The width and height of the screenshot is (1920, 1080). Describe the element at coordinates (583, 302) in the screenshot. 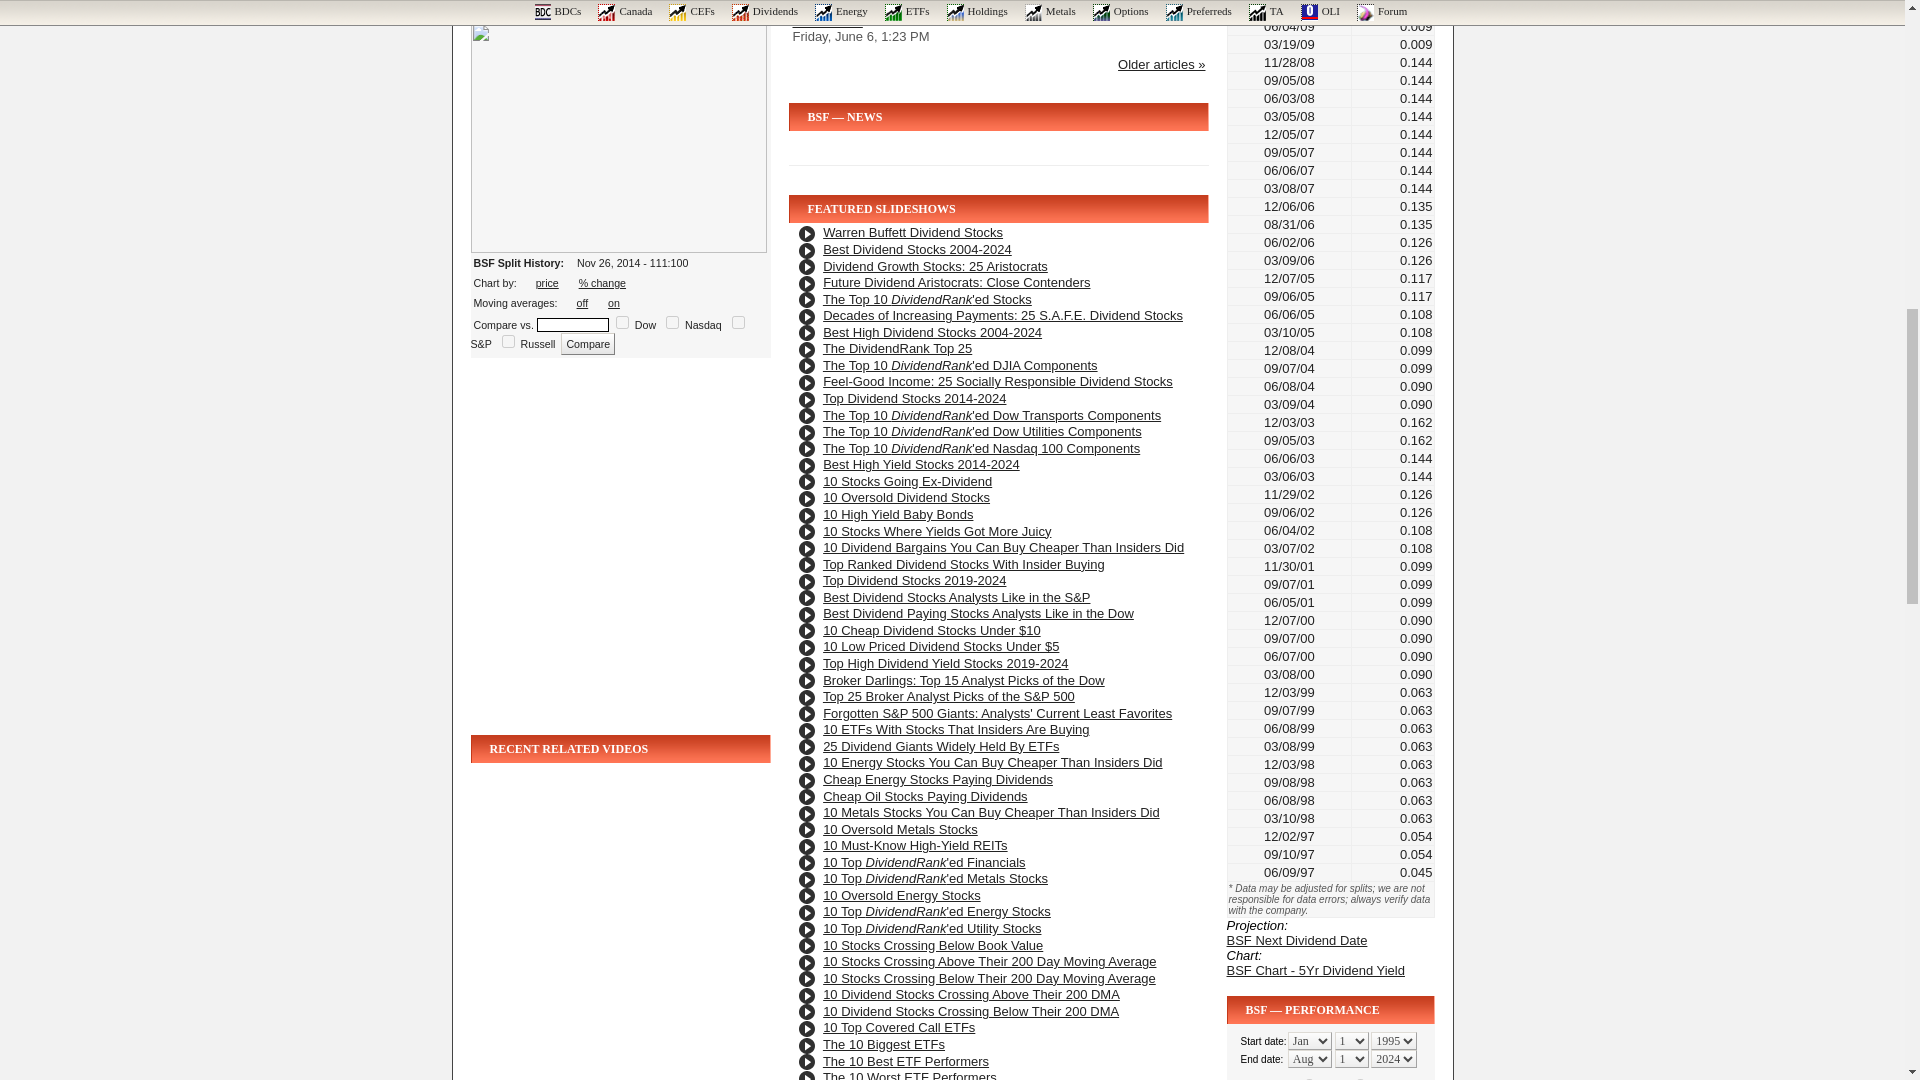

I see `off` at that location.